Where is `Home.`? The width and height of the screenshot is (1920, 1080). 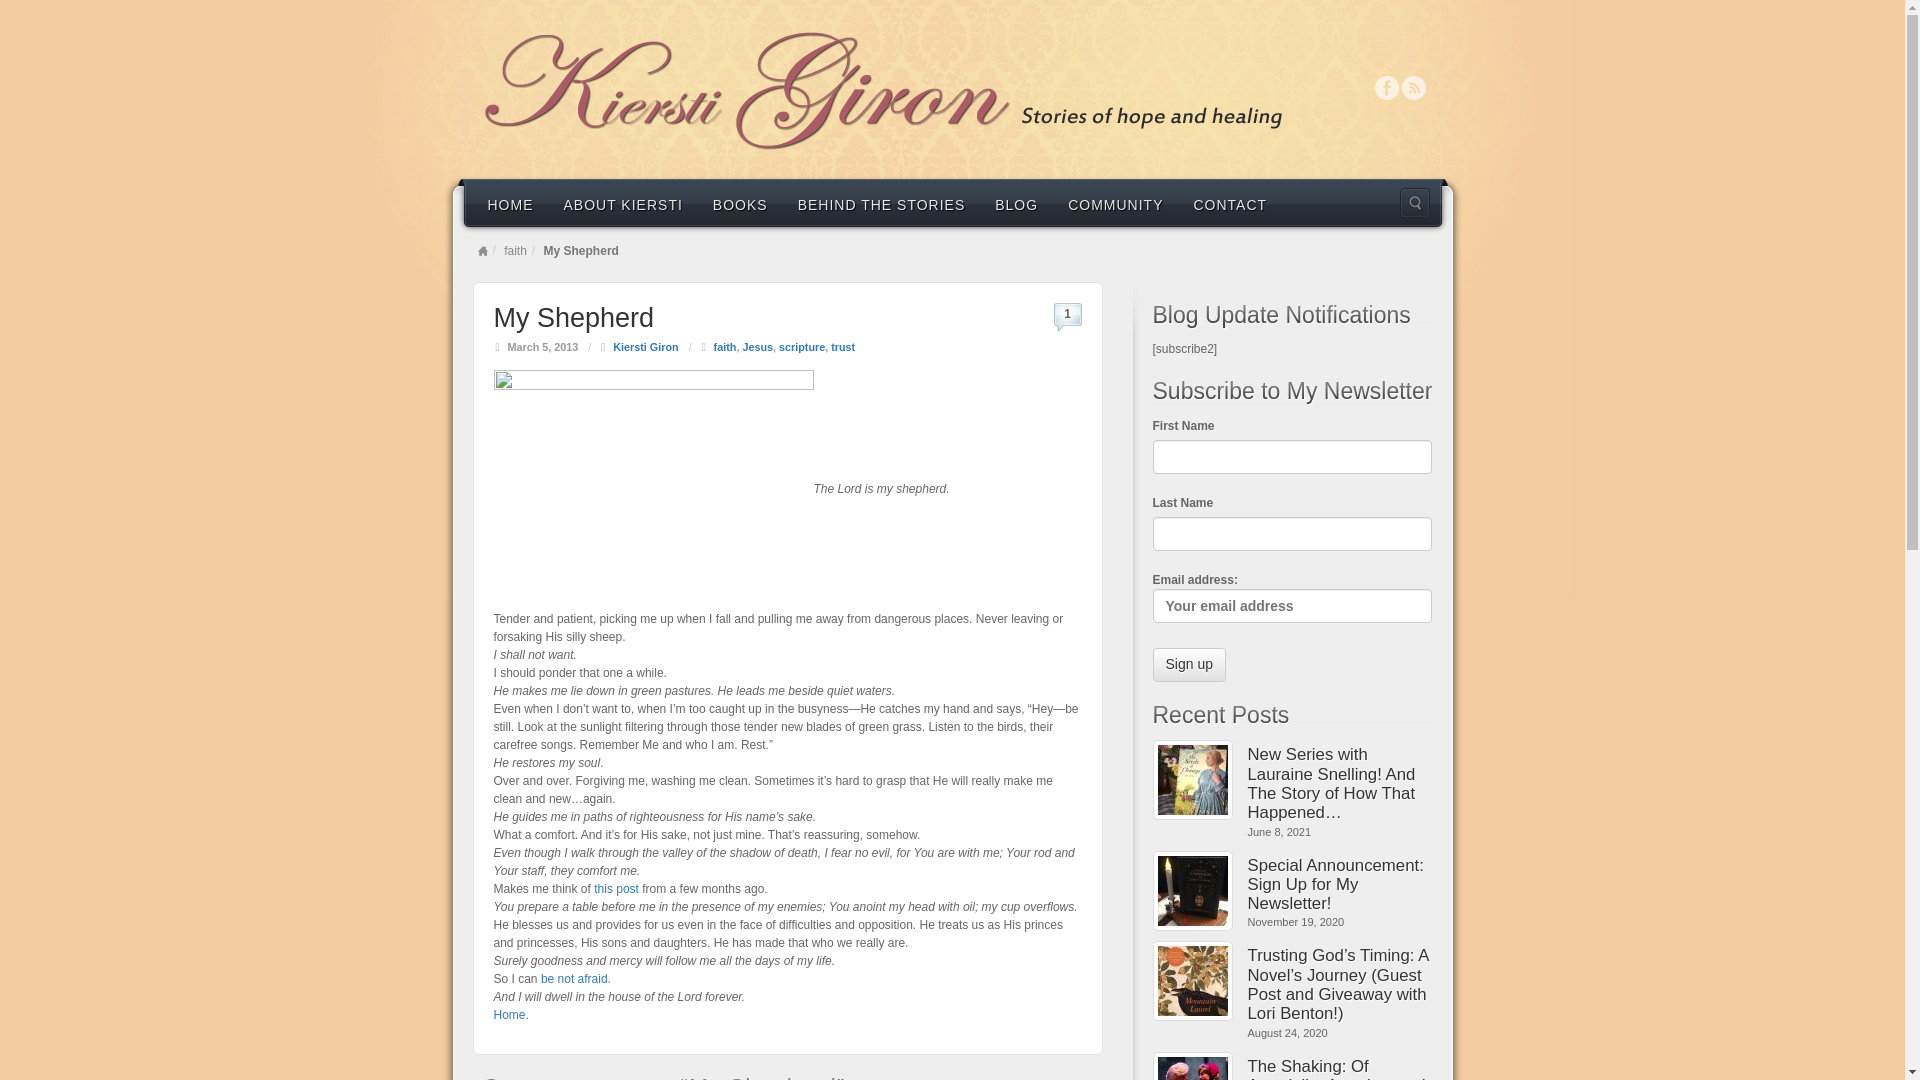
Home. is located at coordinates (511, 1014).